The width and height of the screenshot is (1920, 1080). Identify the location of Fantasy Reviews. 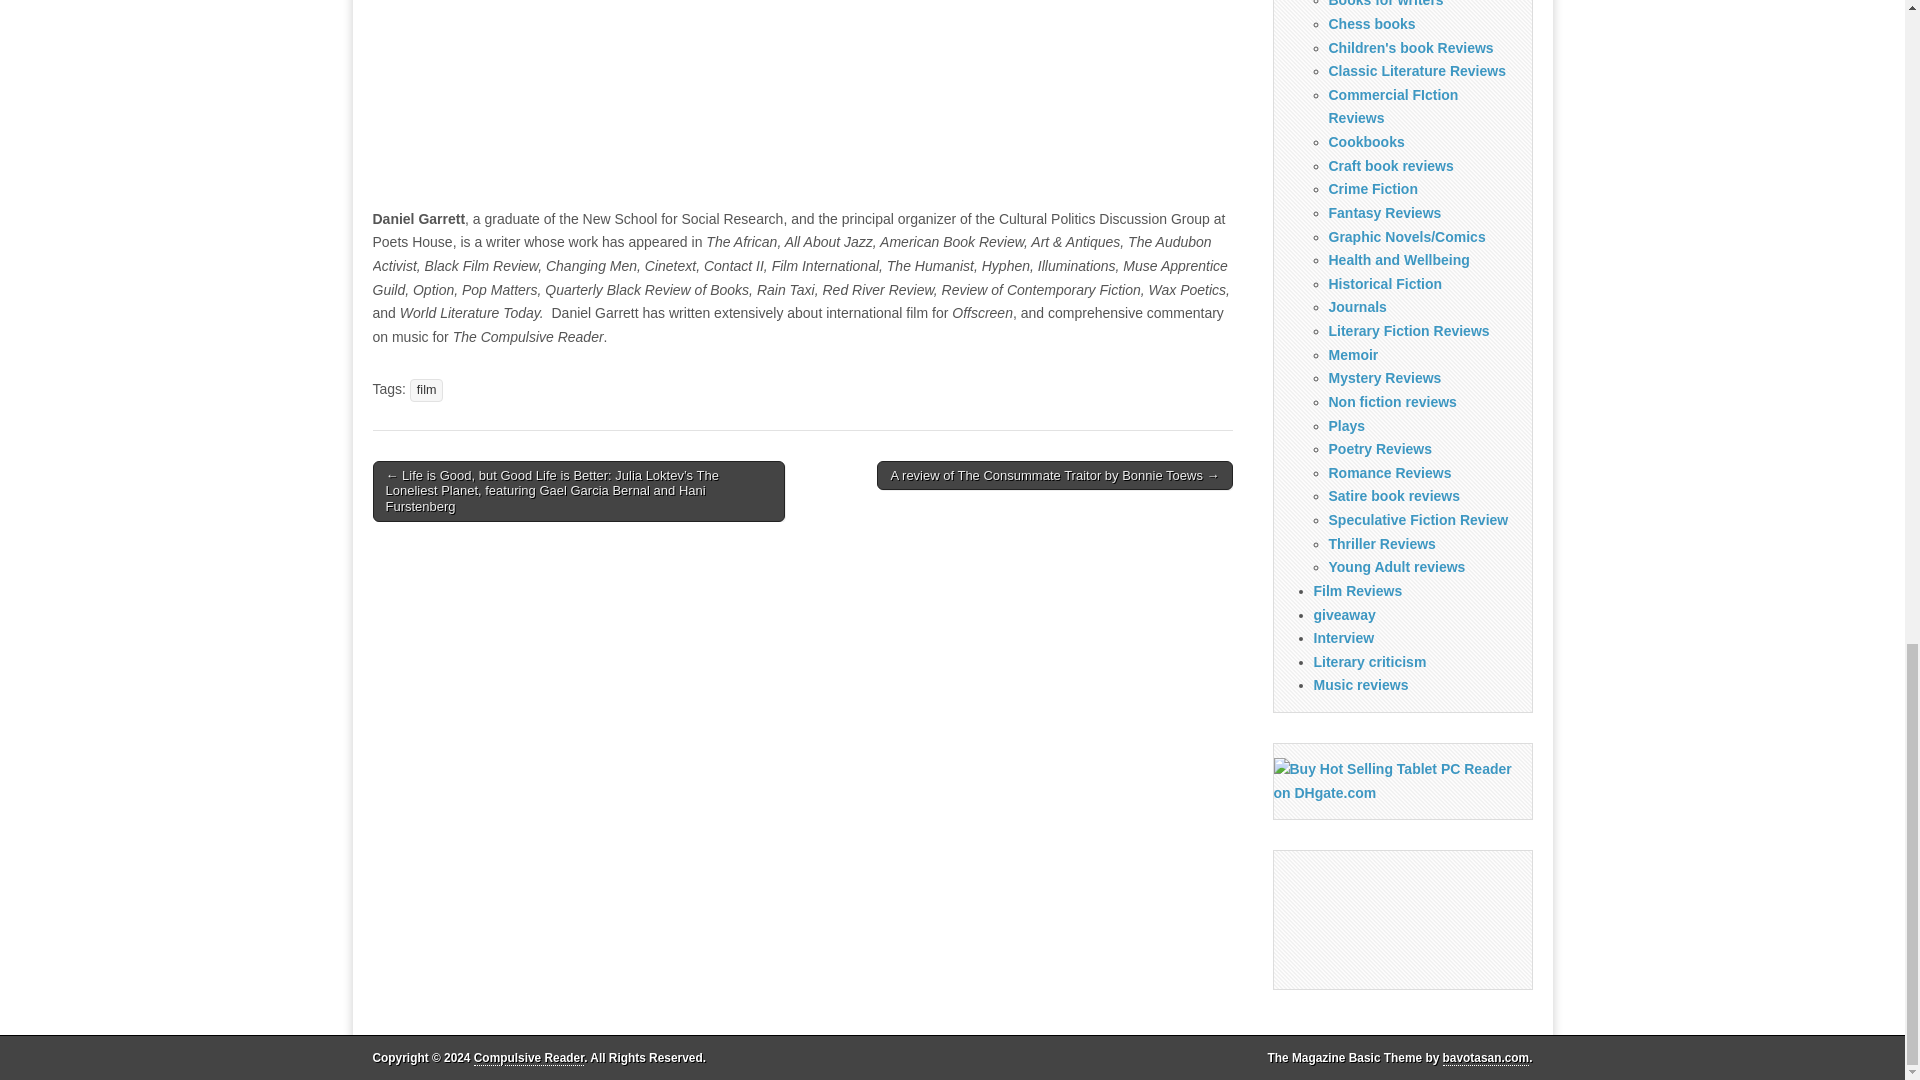
(1384, 213).